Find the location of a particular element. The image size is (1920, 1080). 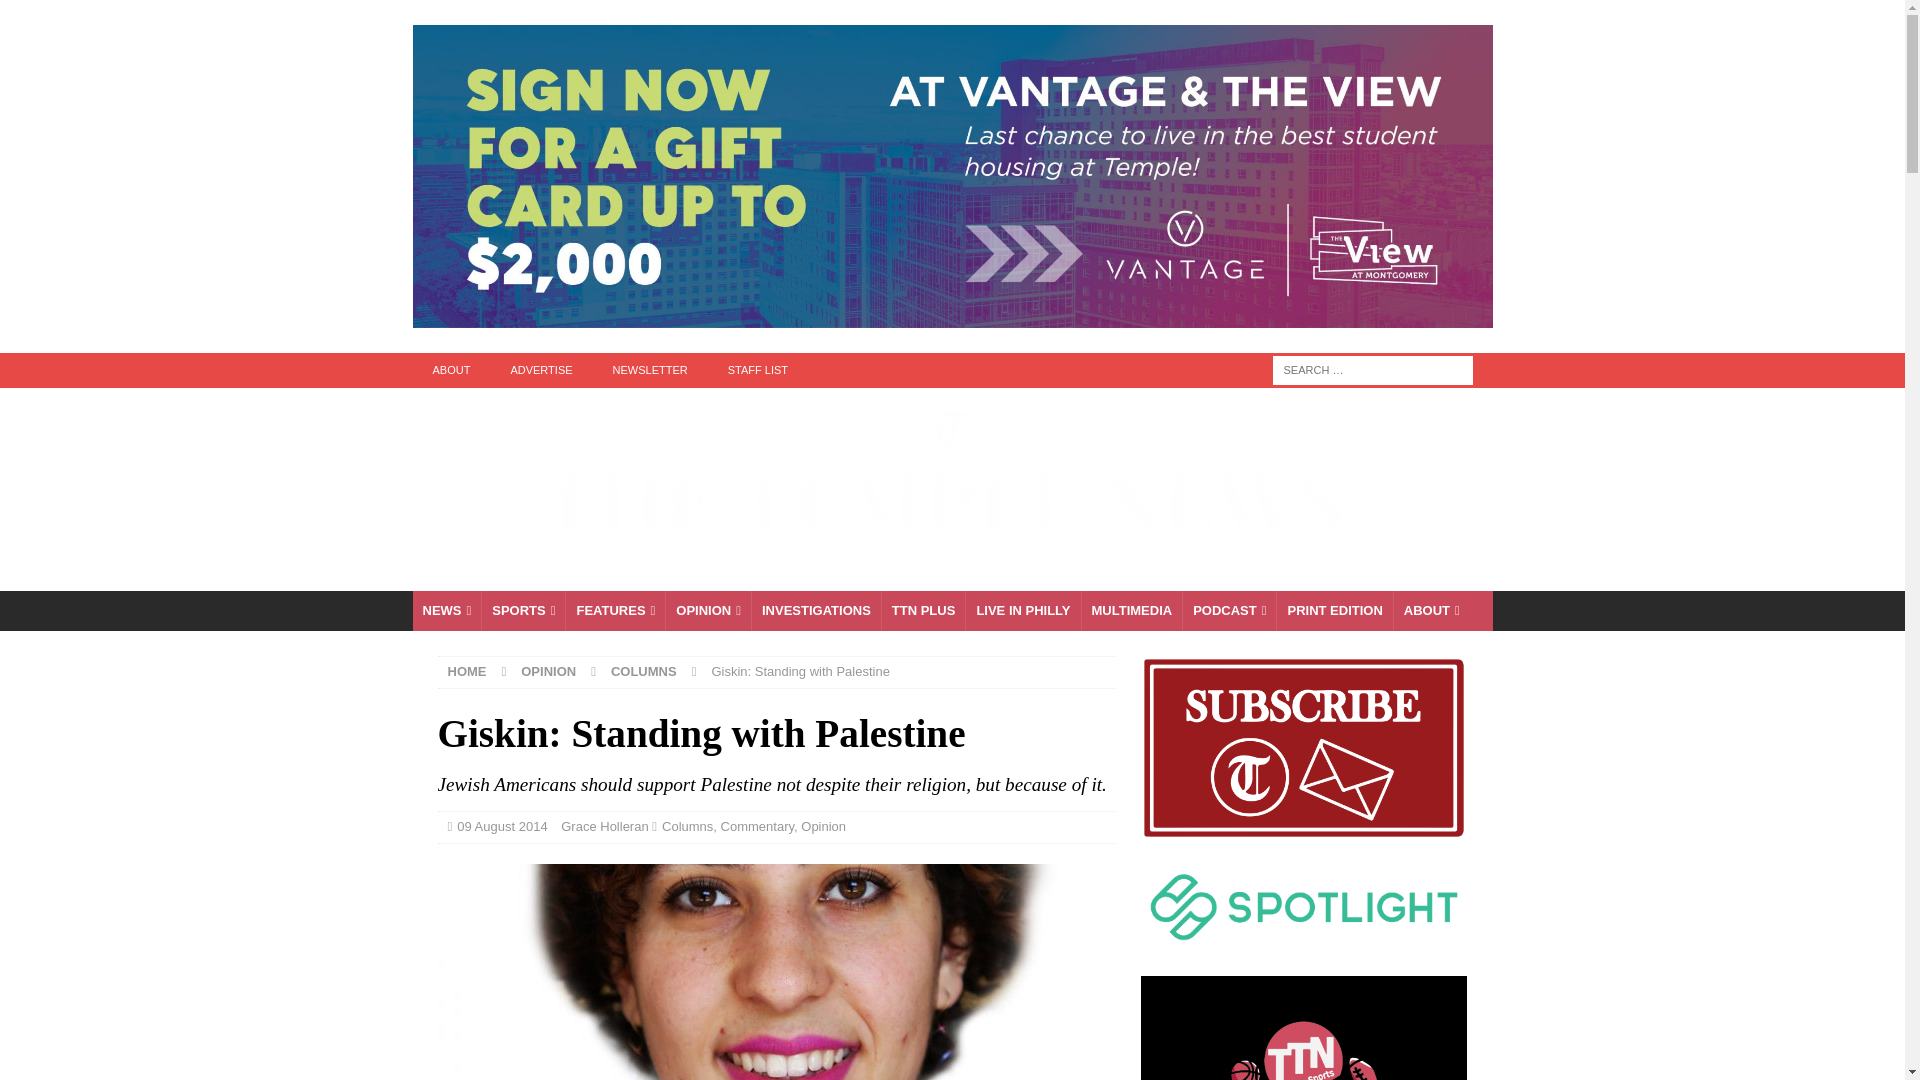

Search is located at coordinates (74, 16).